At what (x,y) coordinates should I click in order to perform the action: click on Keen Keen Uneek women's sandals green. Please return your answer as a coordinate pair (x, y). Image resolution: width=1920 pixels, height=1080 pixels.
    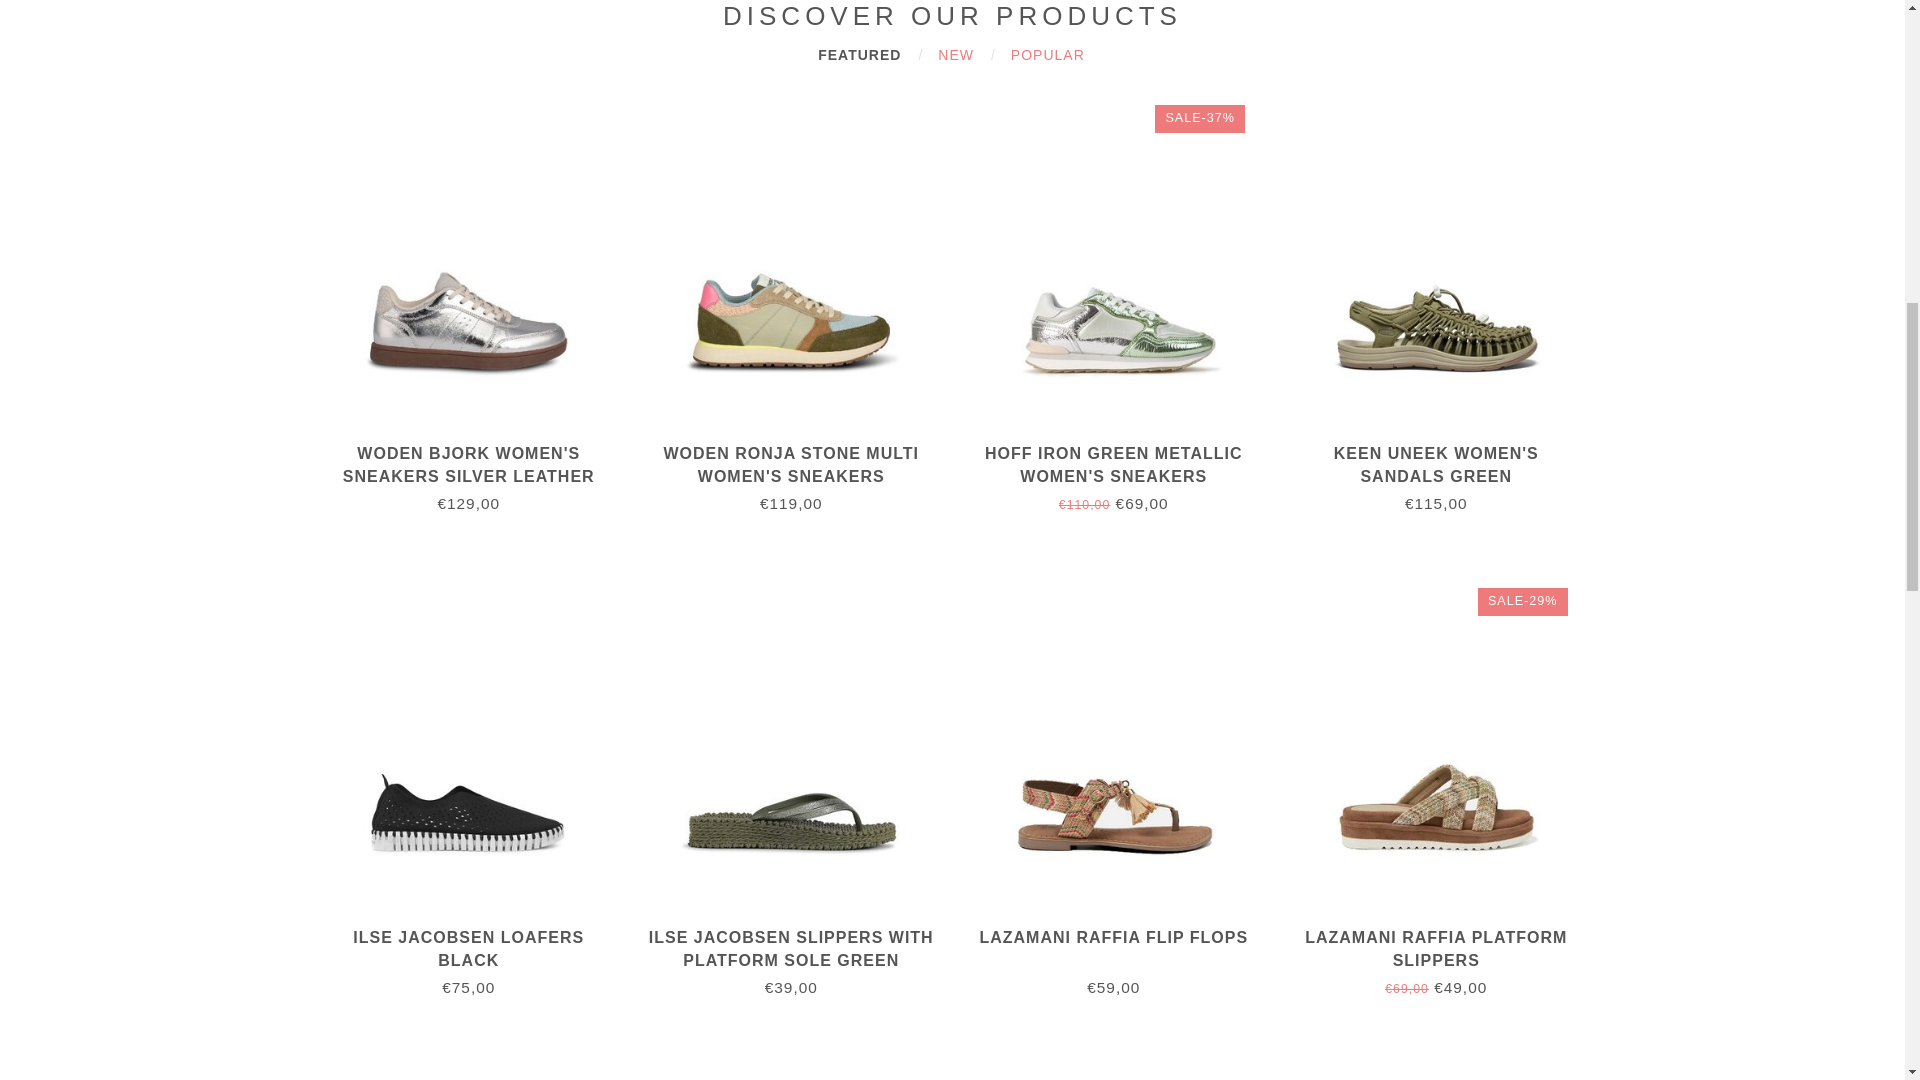
    Looking at the image, I should click on (1436, 464).